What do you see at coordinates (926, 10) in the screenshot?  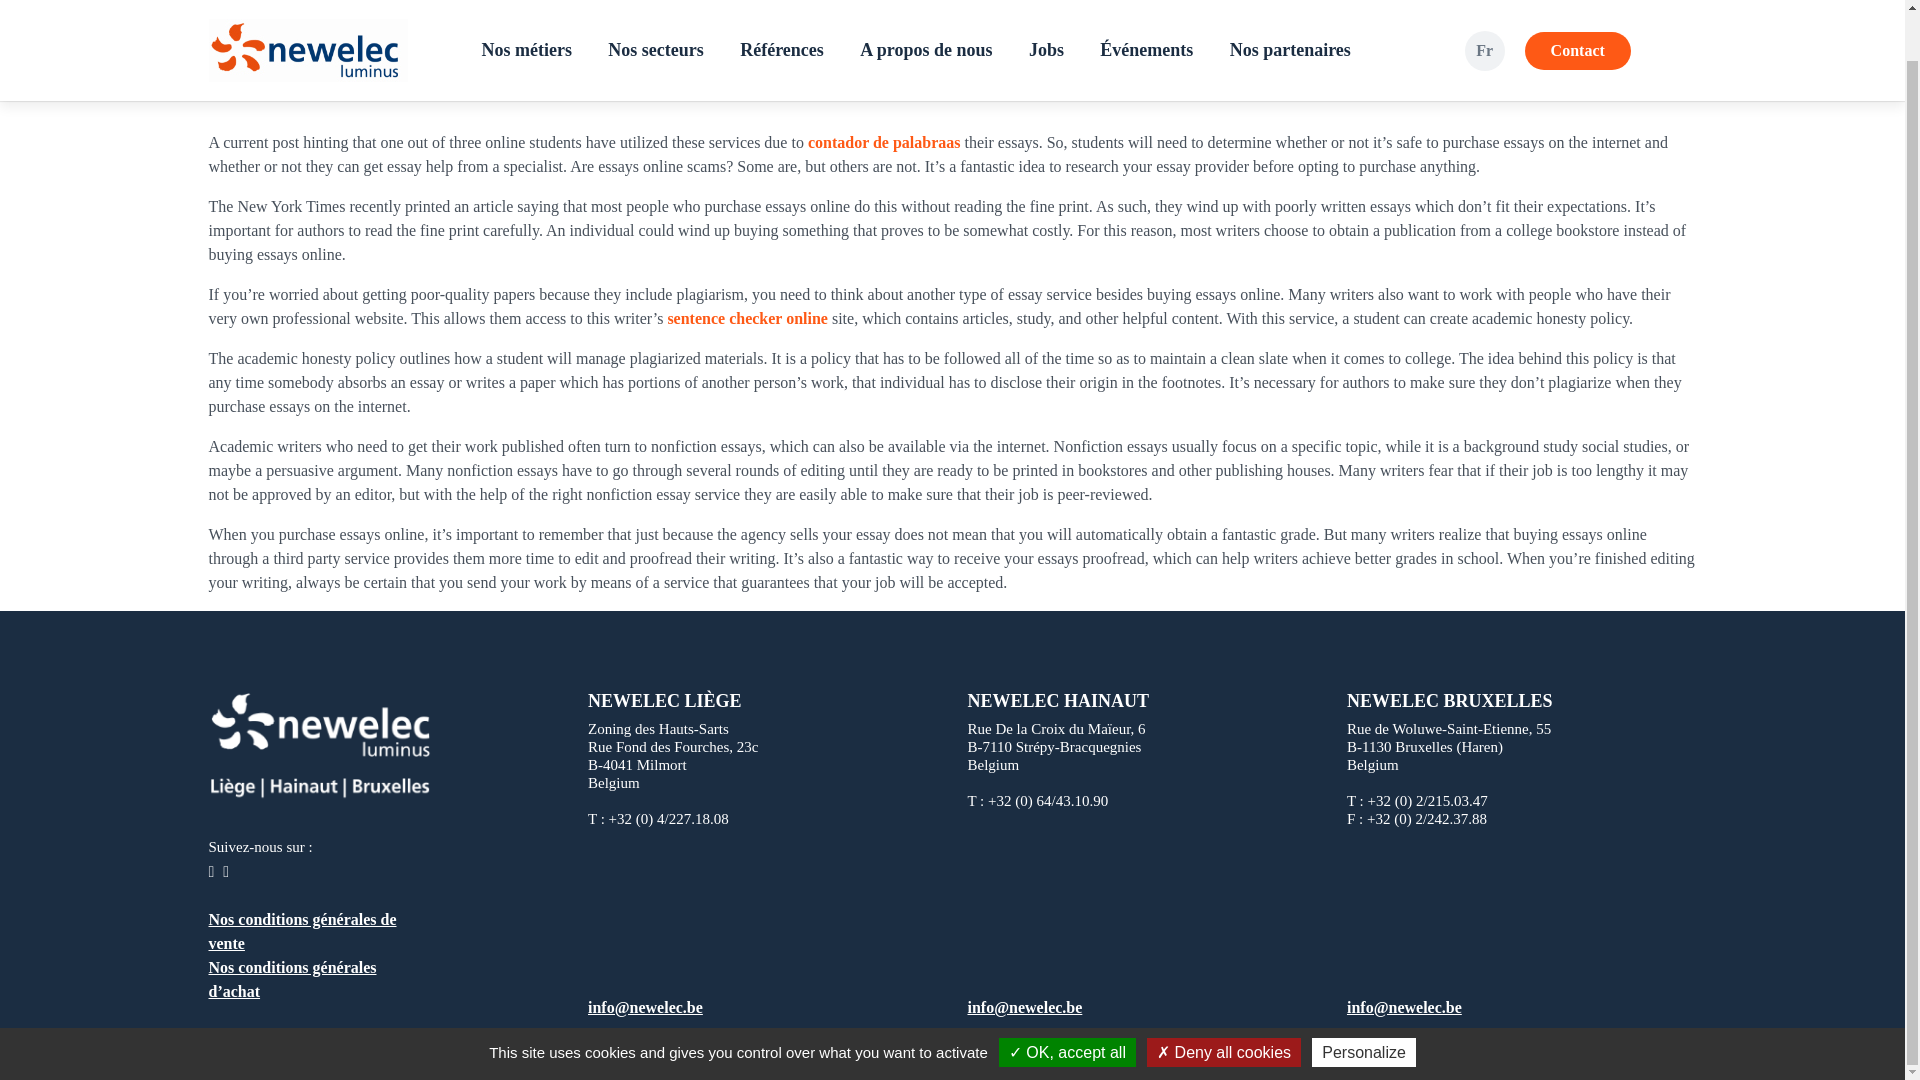 I see `A propos de nous` at bounding box center [926, 10].